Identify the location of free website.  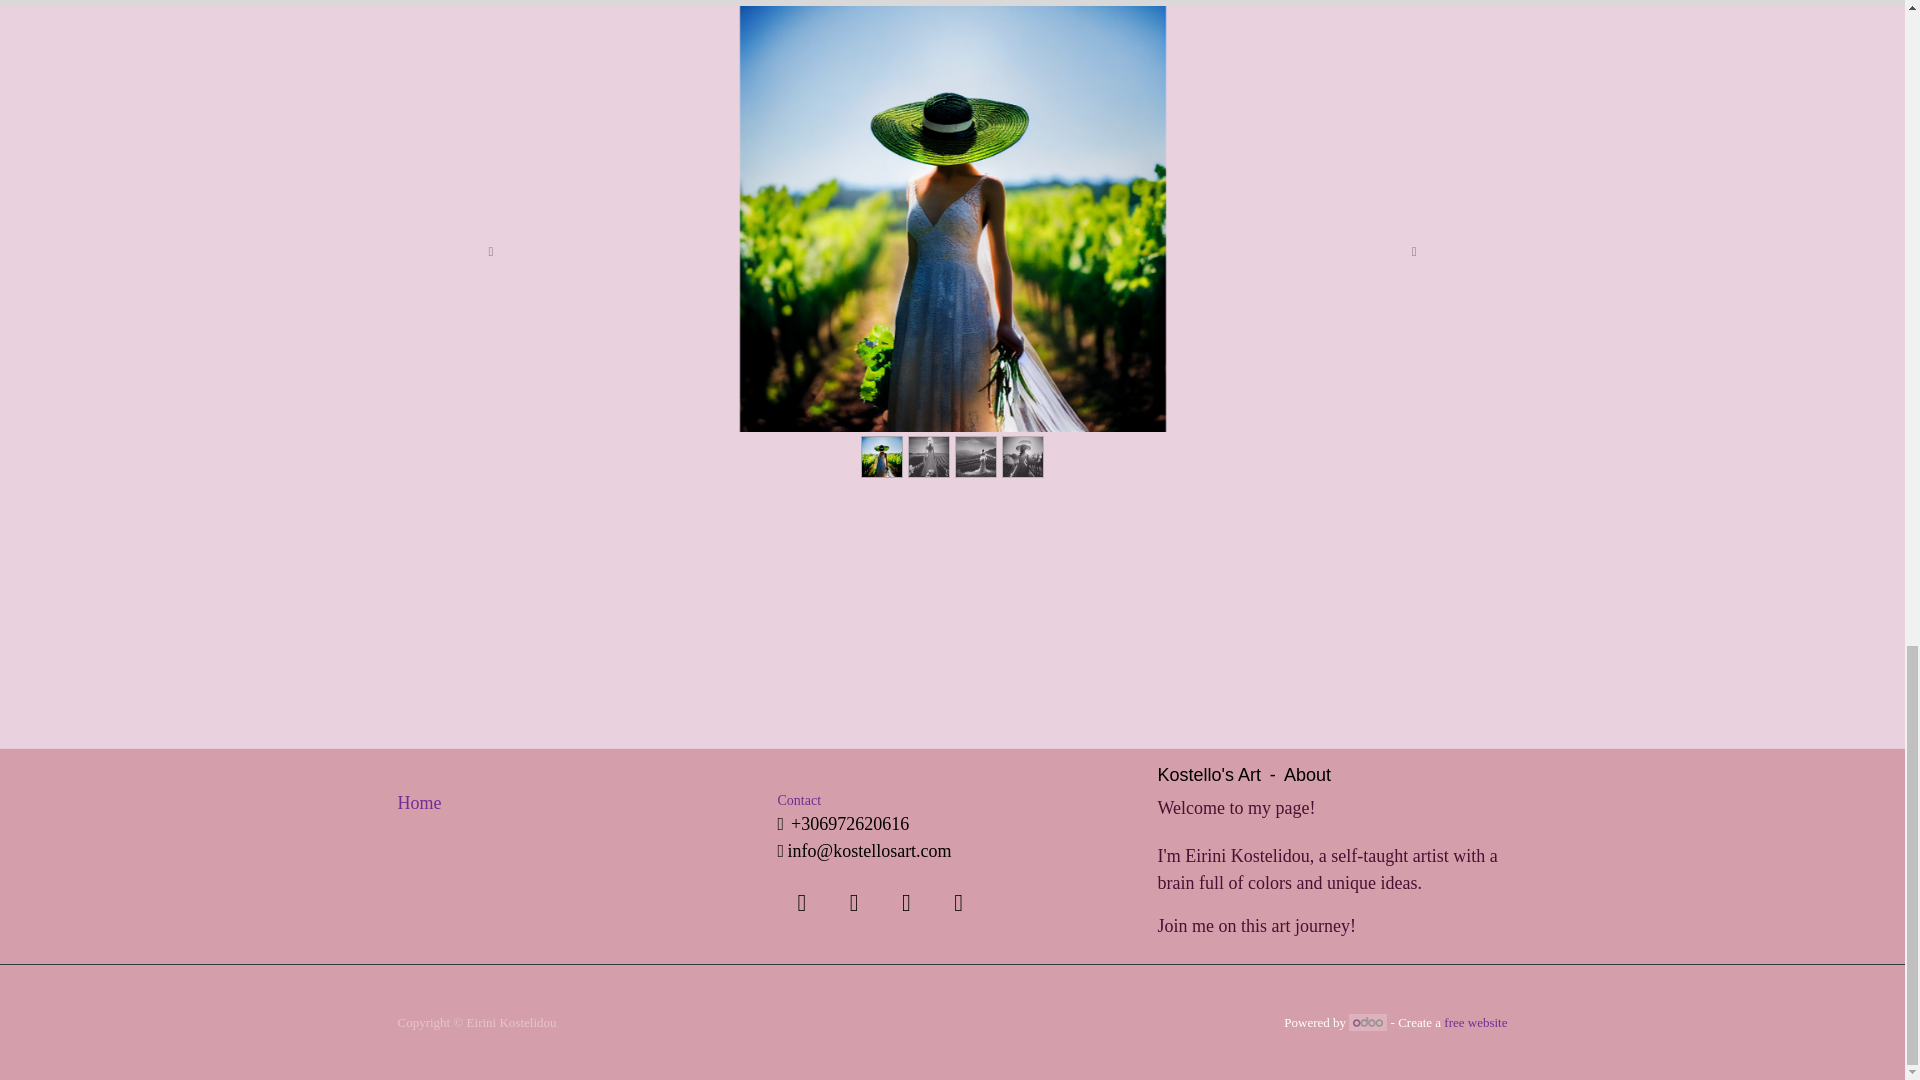
(1475, 1022).